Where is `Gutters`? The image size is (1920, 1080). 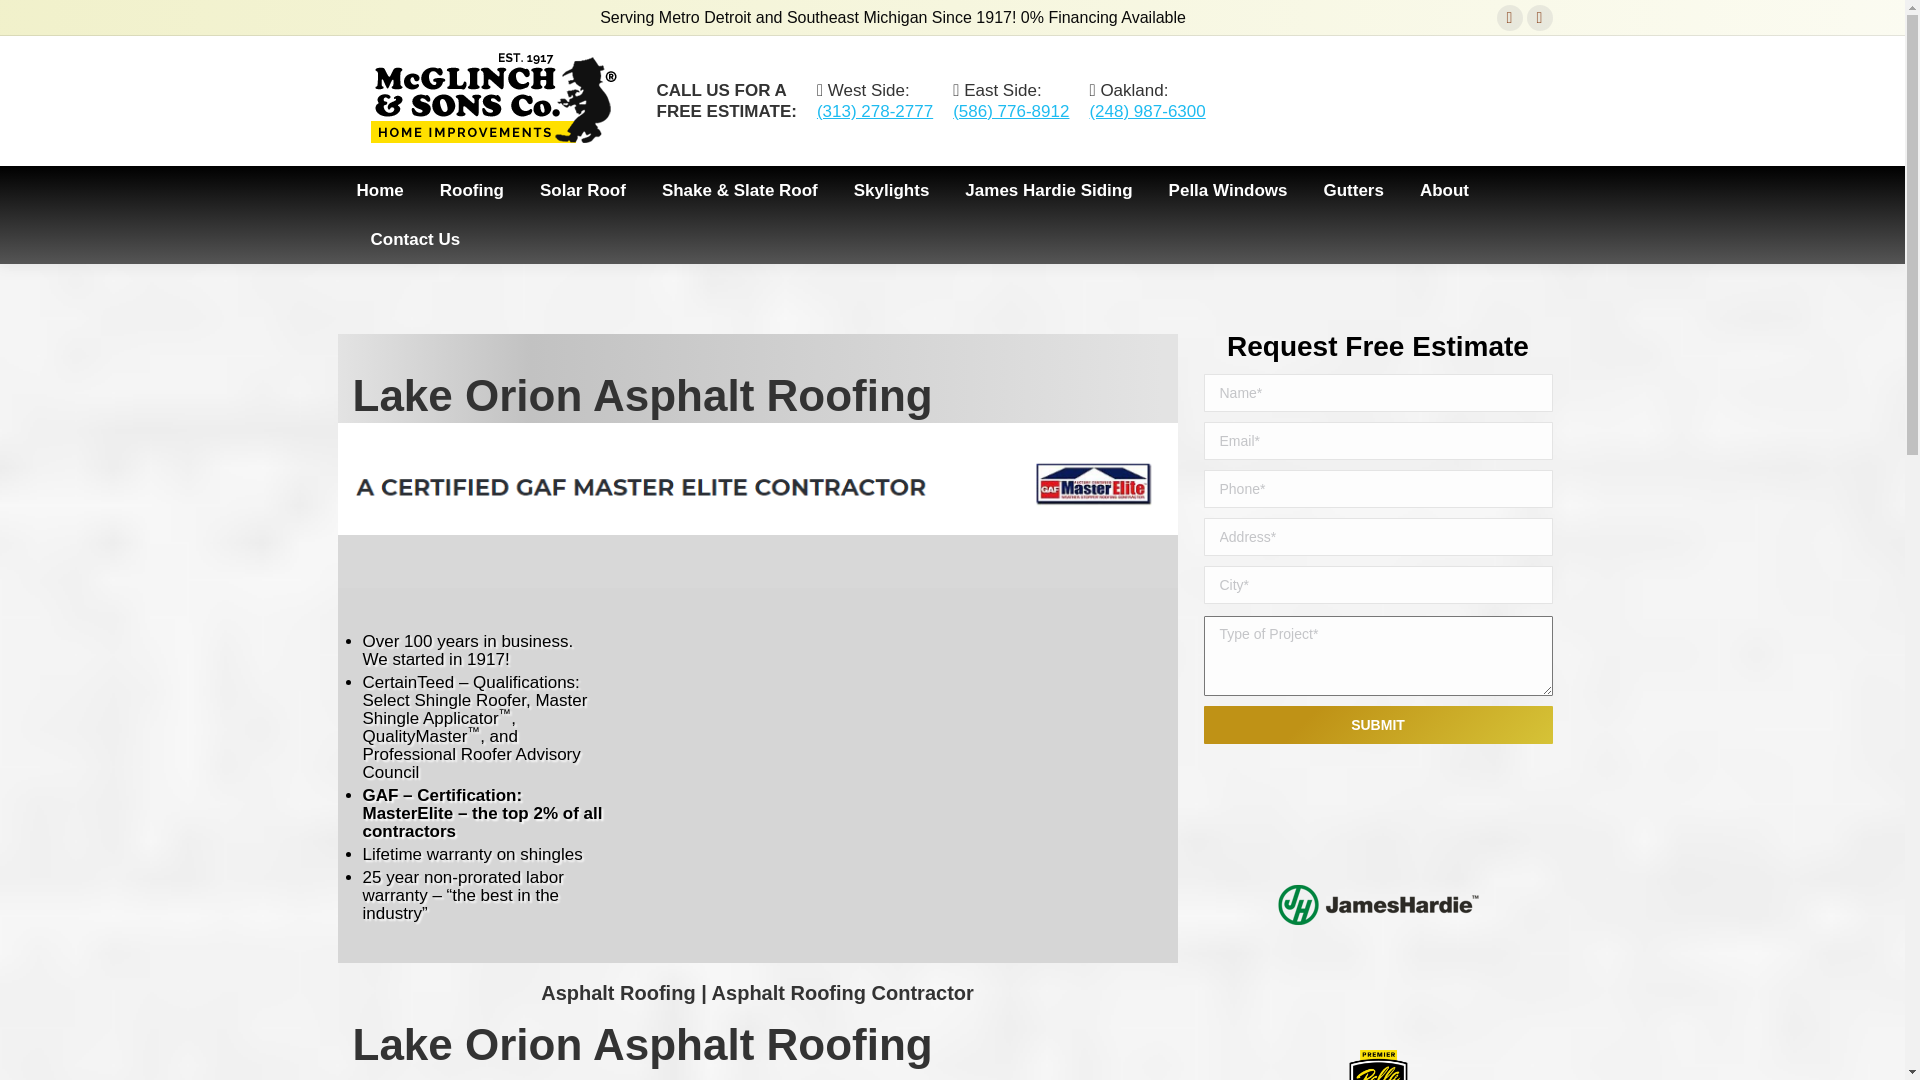
Gutters is located at coordinates (1352, 190).